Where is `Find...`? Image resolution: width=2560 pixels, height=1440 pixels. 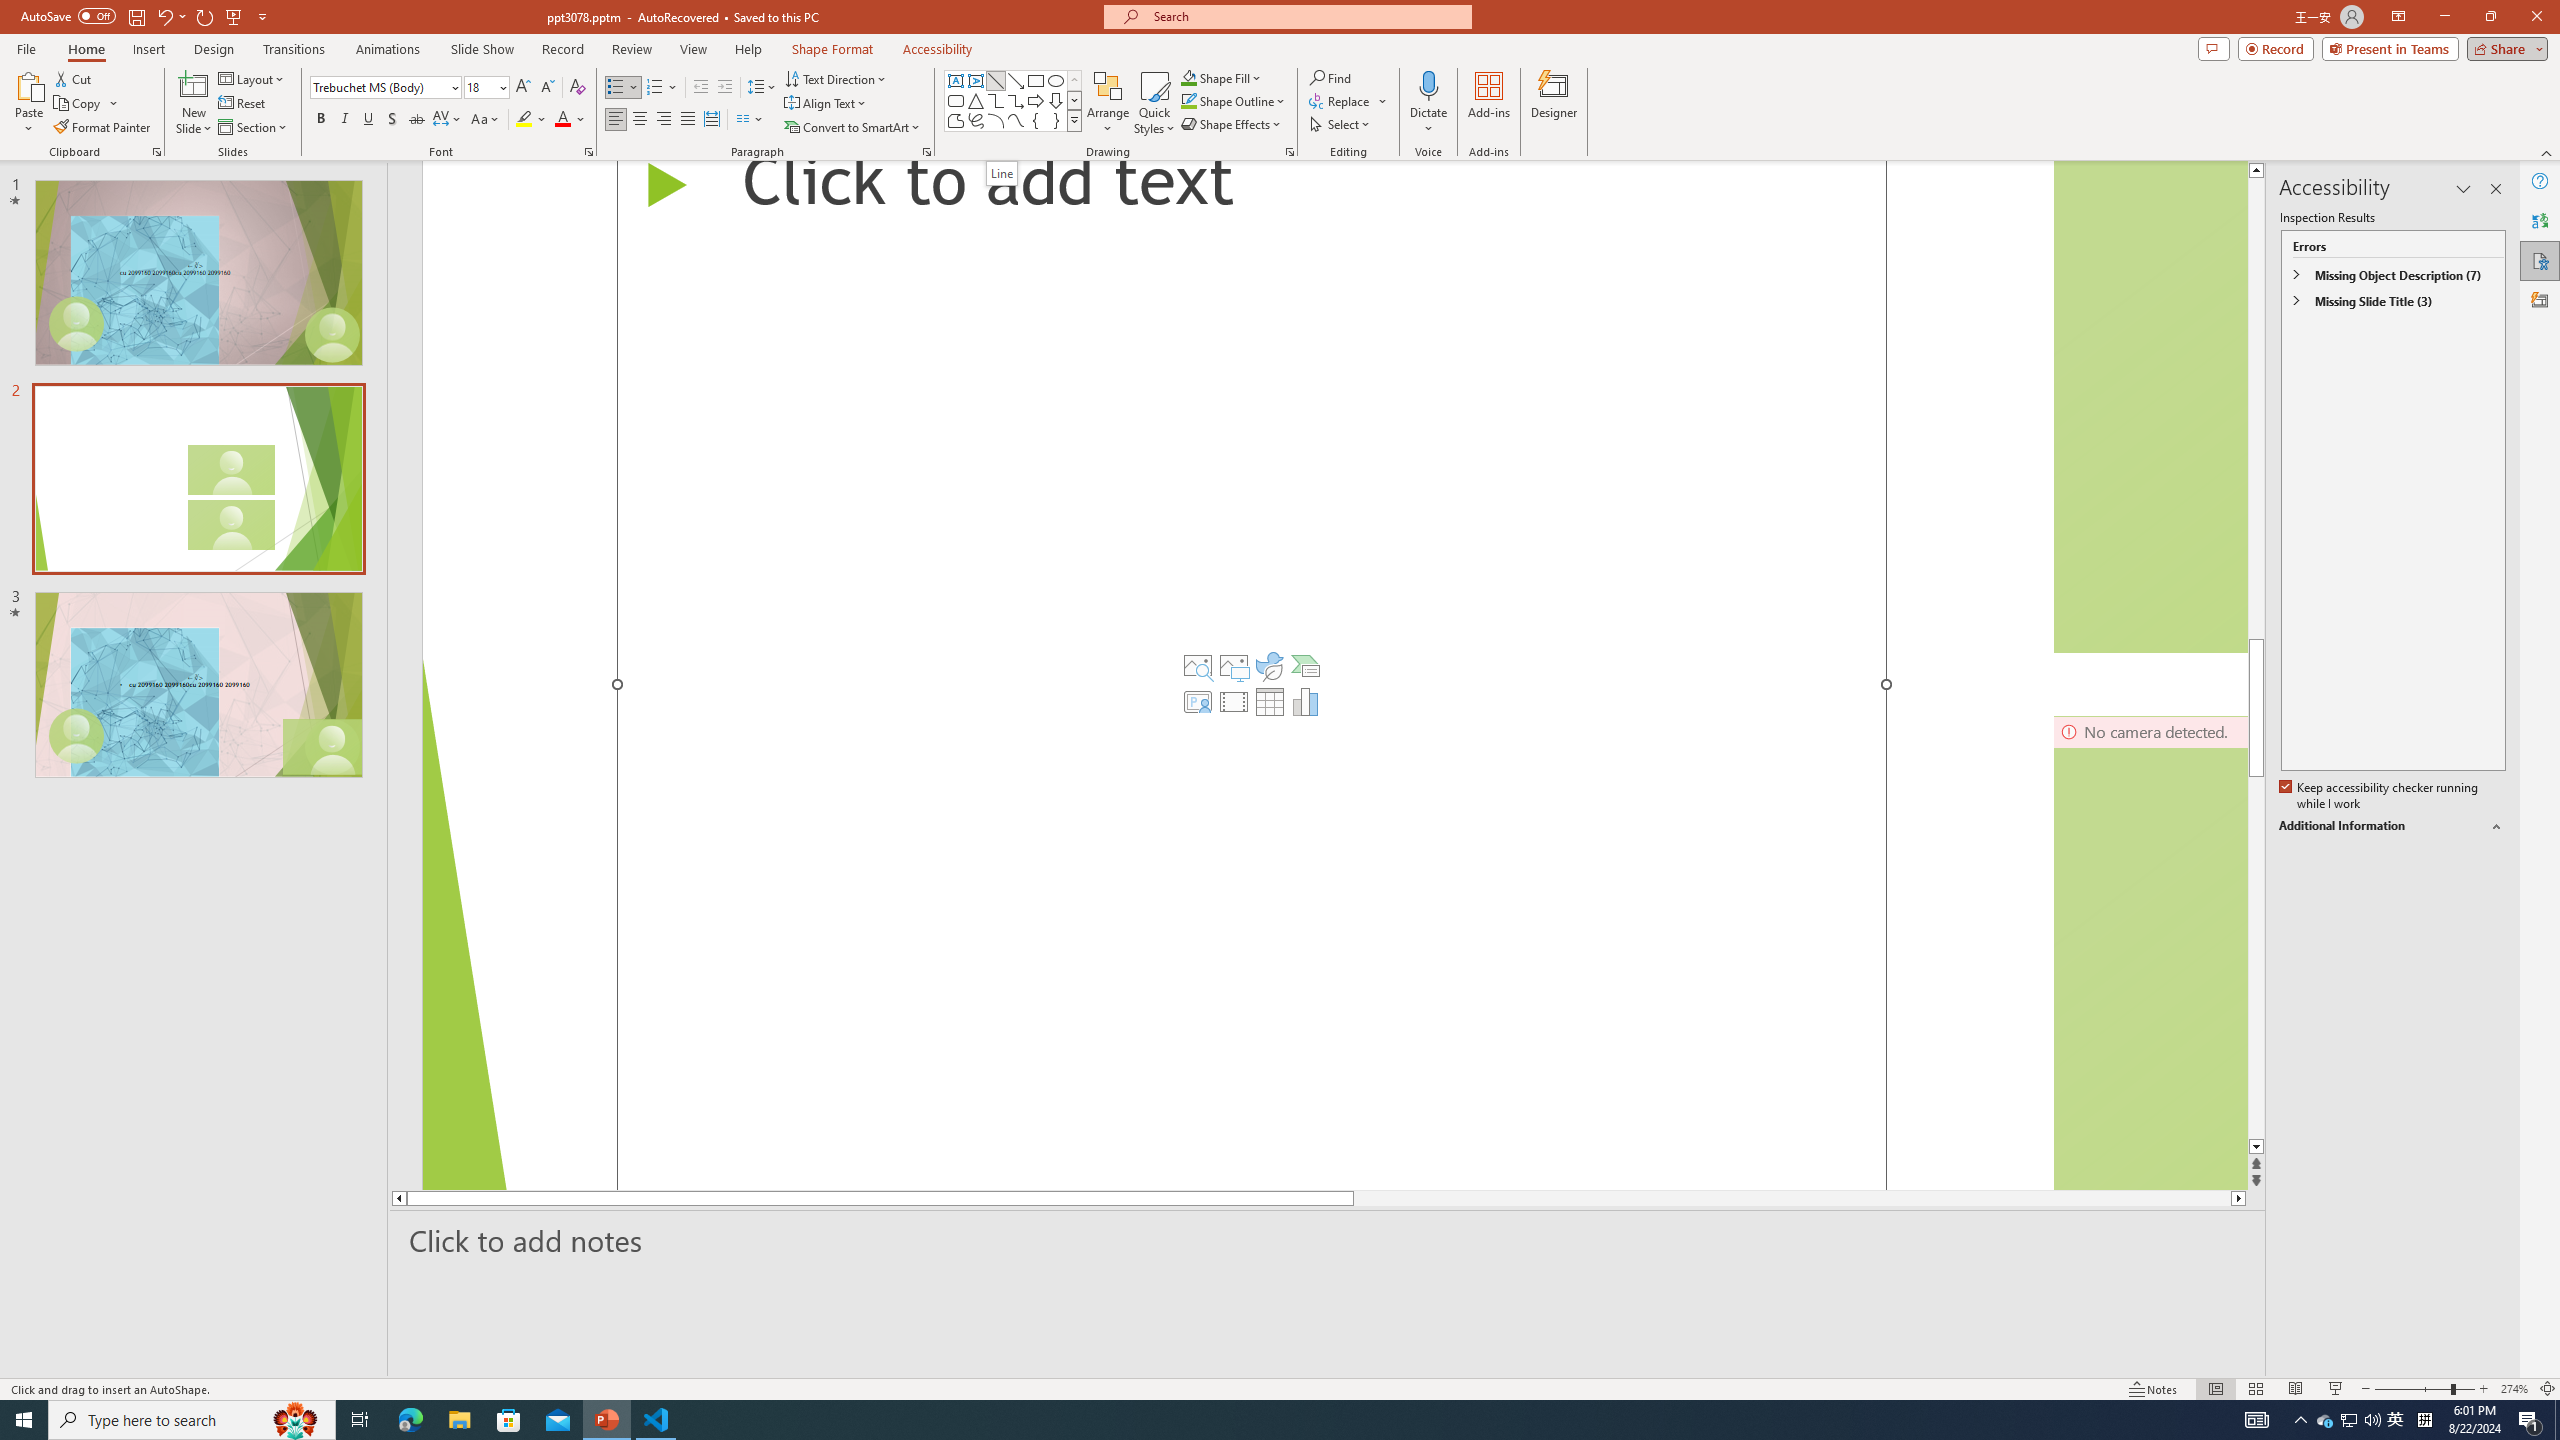
Find... is located at coordinates (1330, 78).